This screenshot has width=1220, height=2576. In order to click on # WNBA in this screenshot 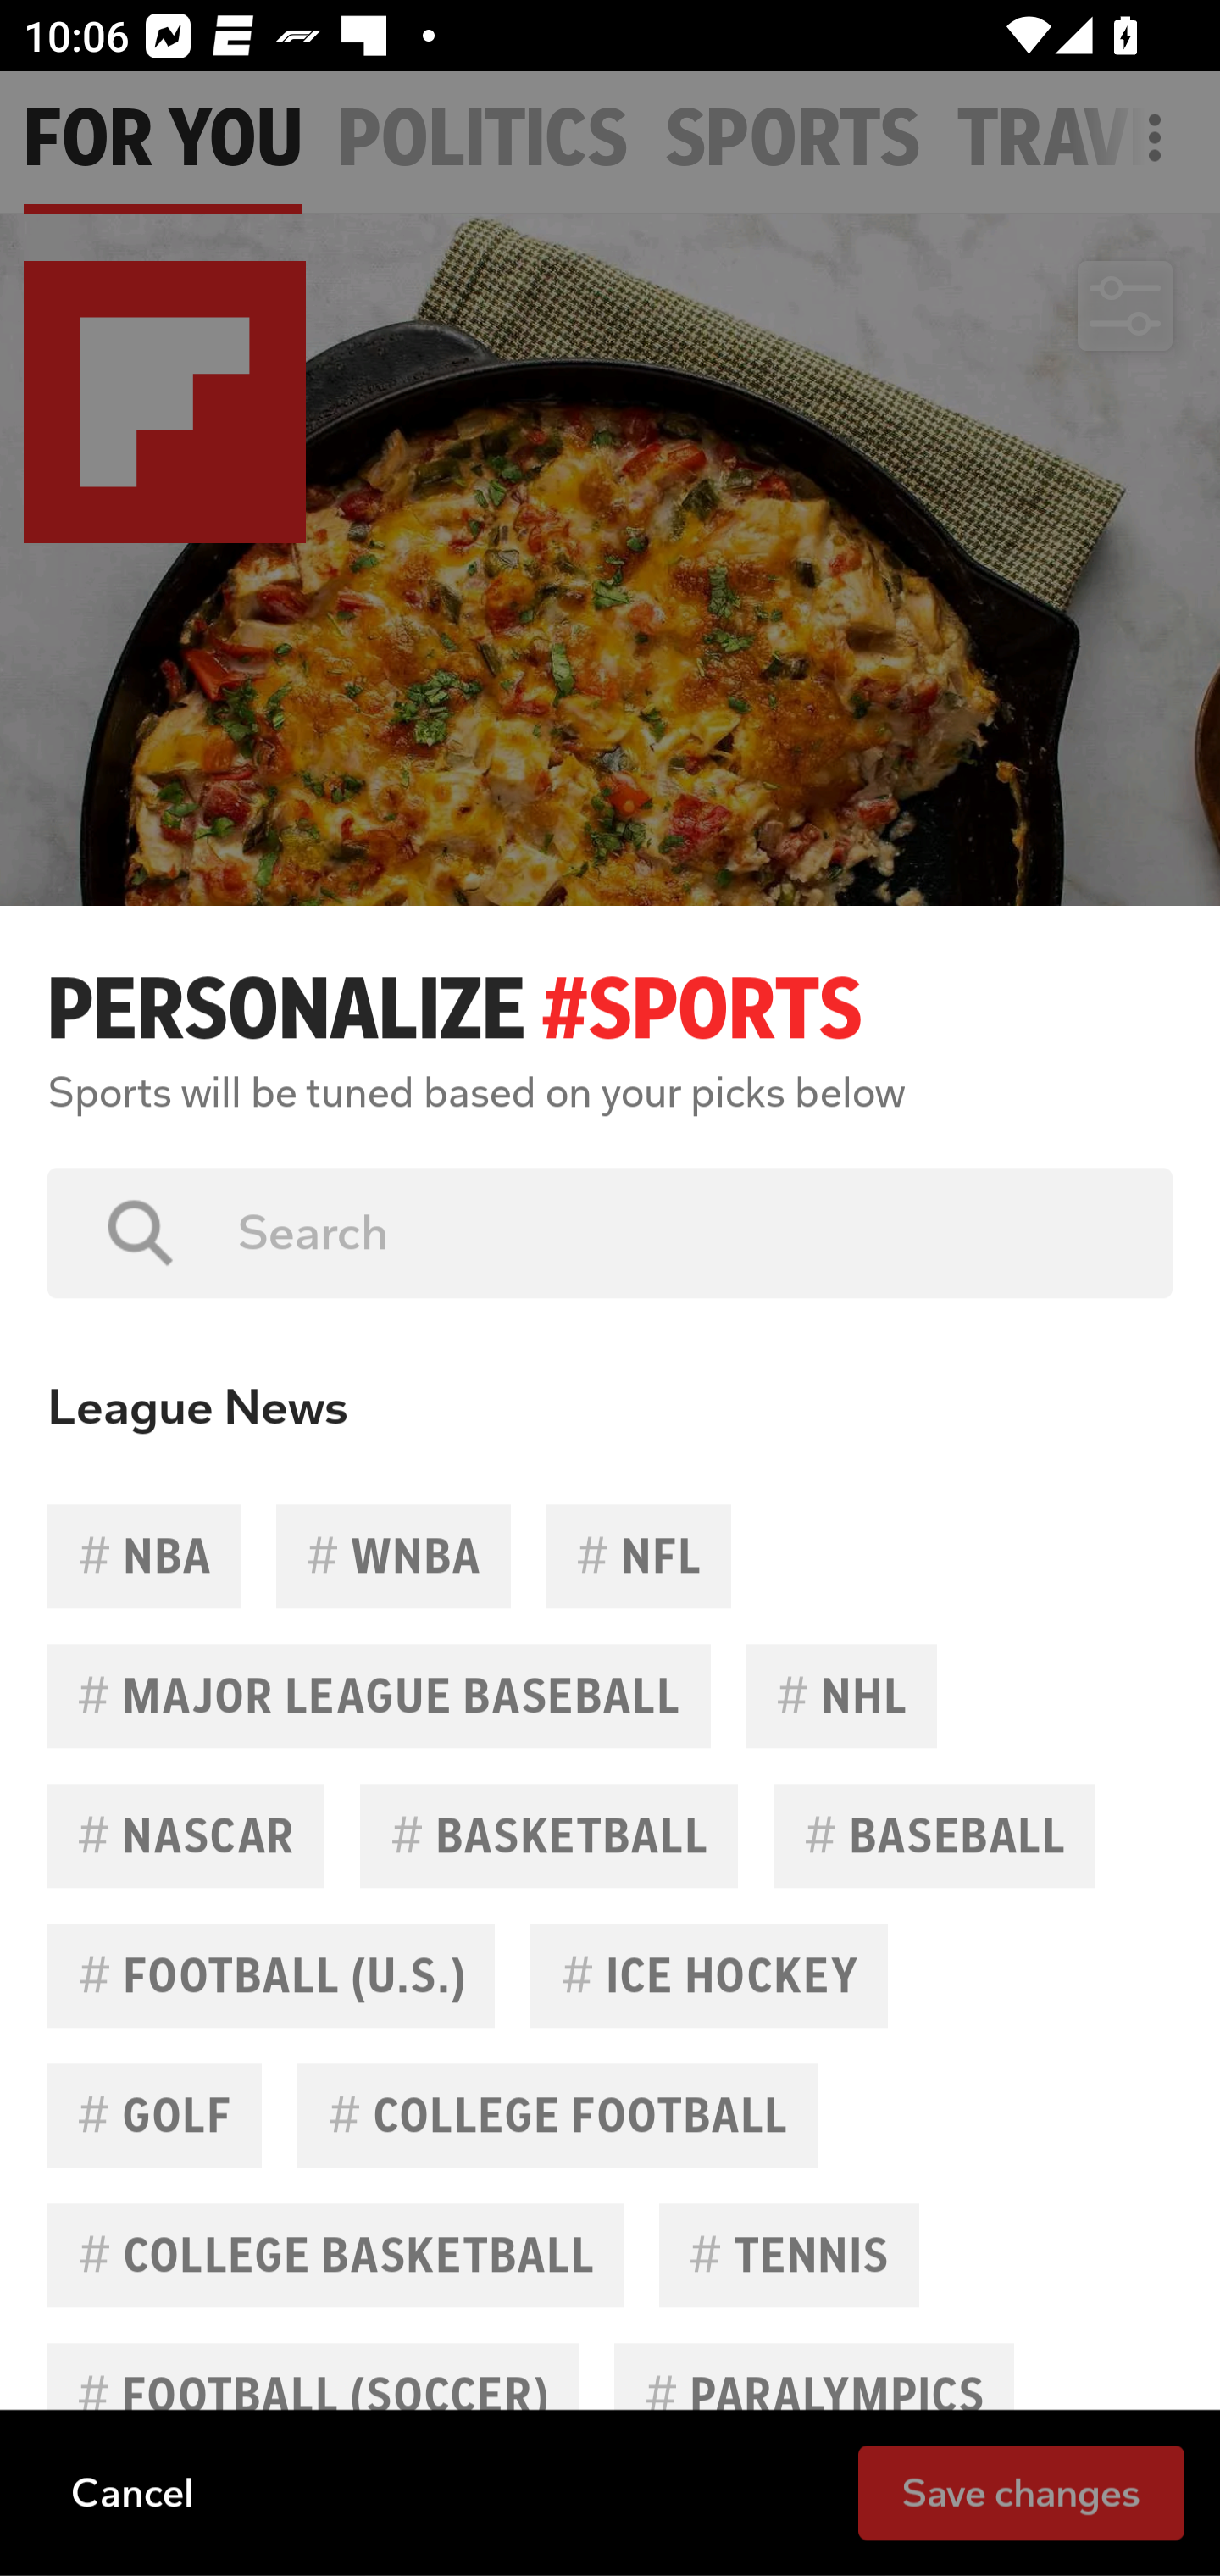, I will do `click(393, 1556)`.